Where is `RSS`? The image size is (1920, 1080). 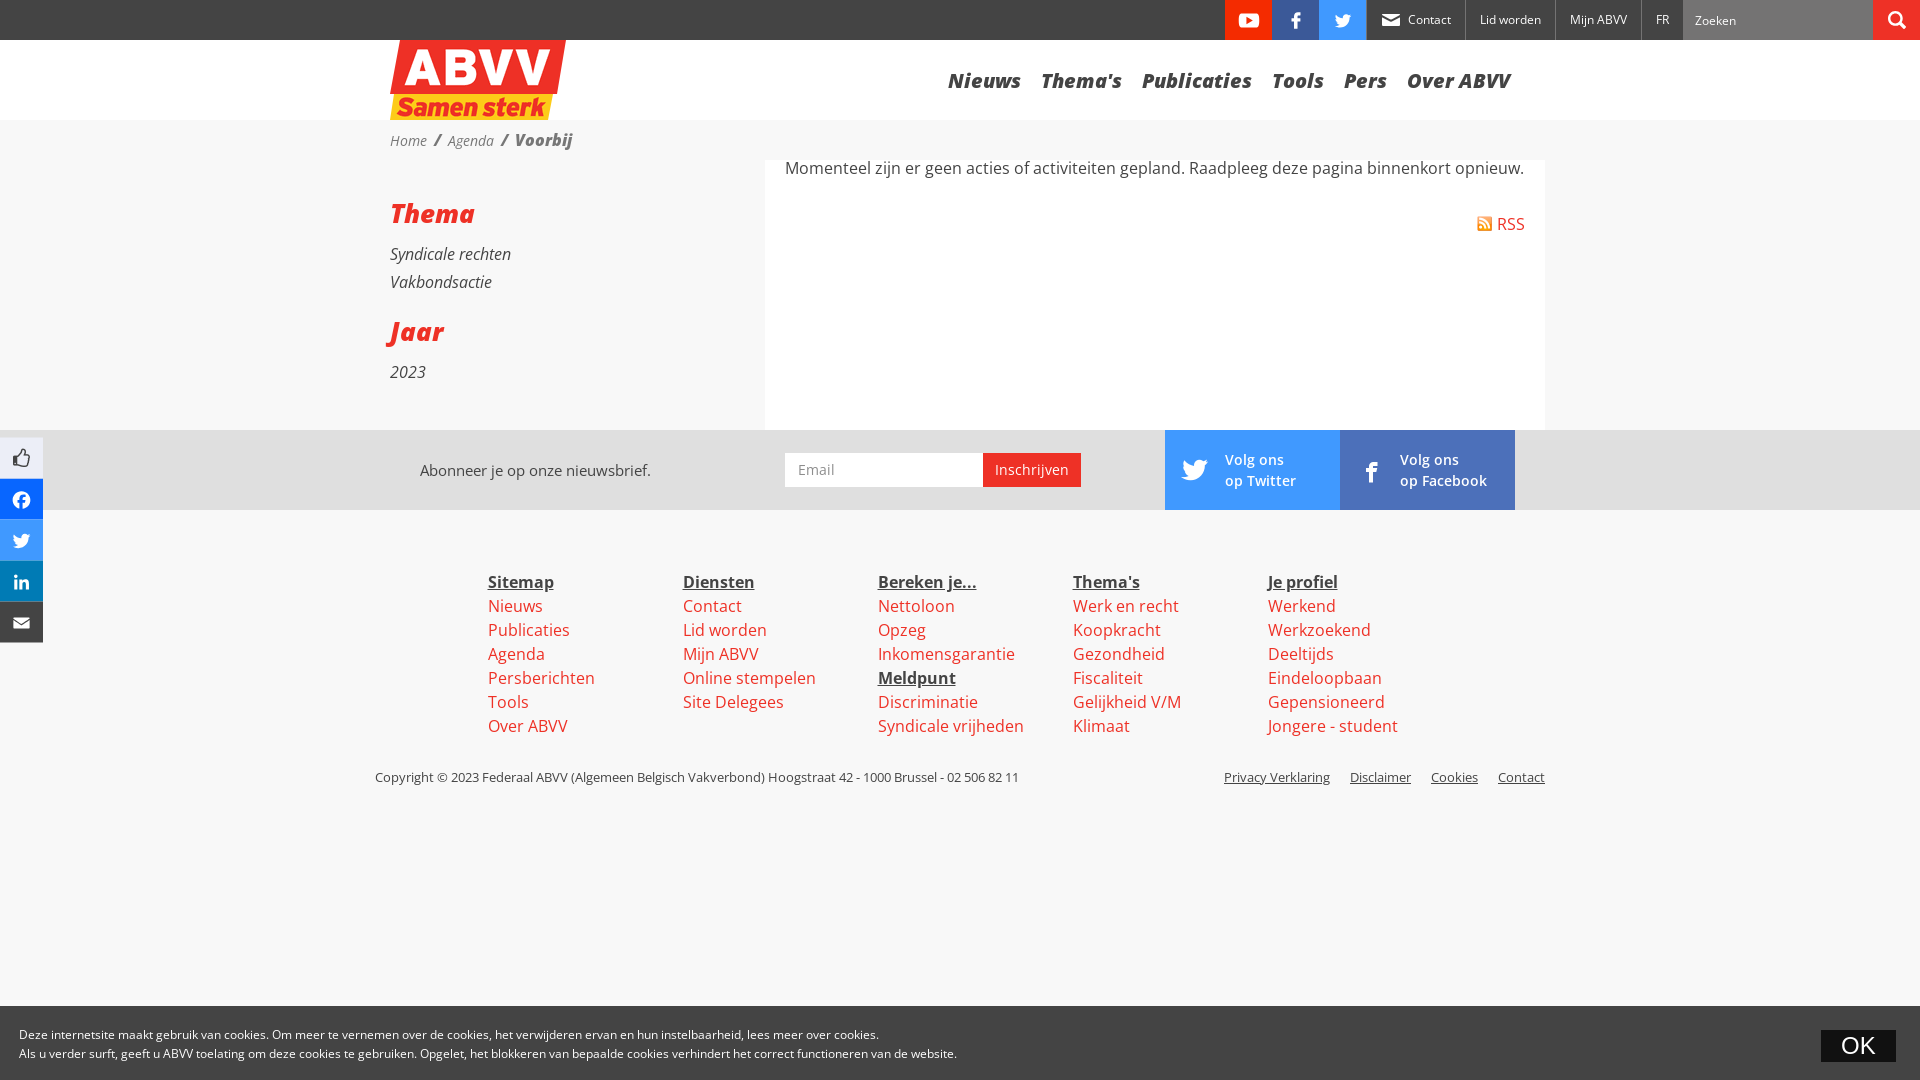 RSS is located at coordinates (1501, 224).